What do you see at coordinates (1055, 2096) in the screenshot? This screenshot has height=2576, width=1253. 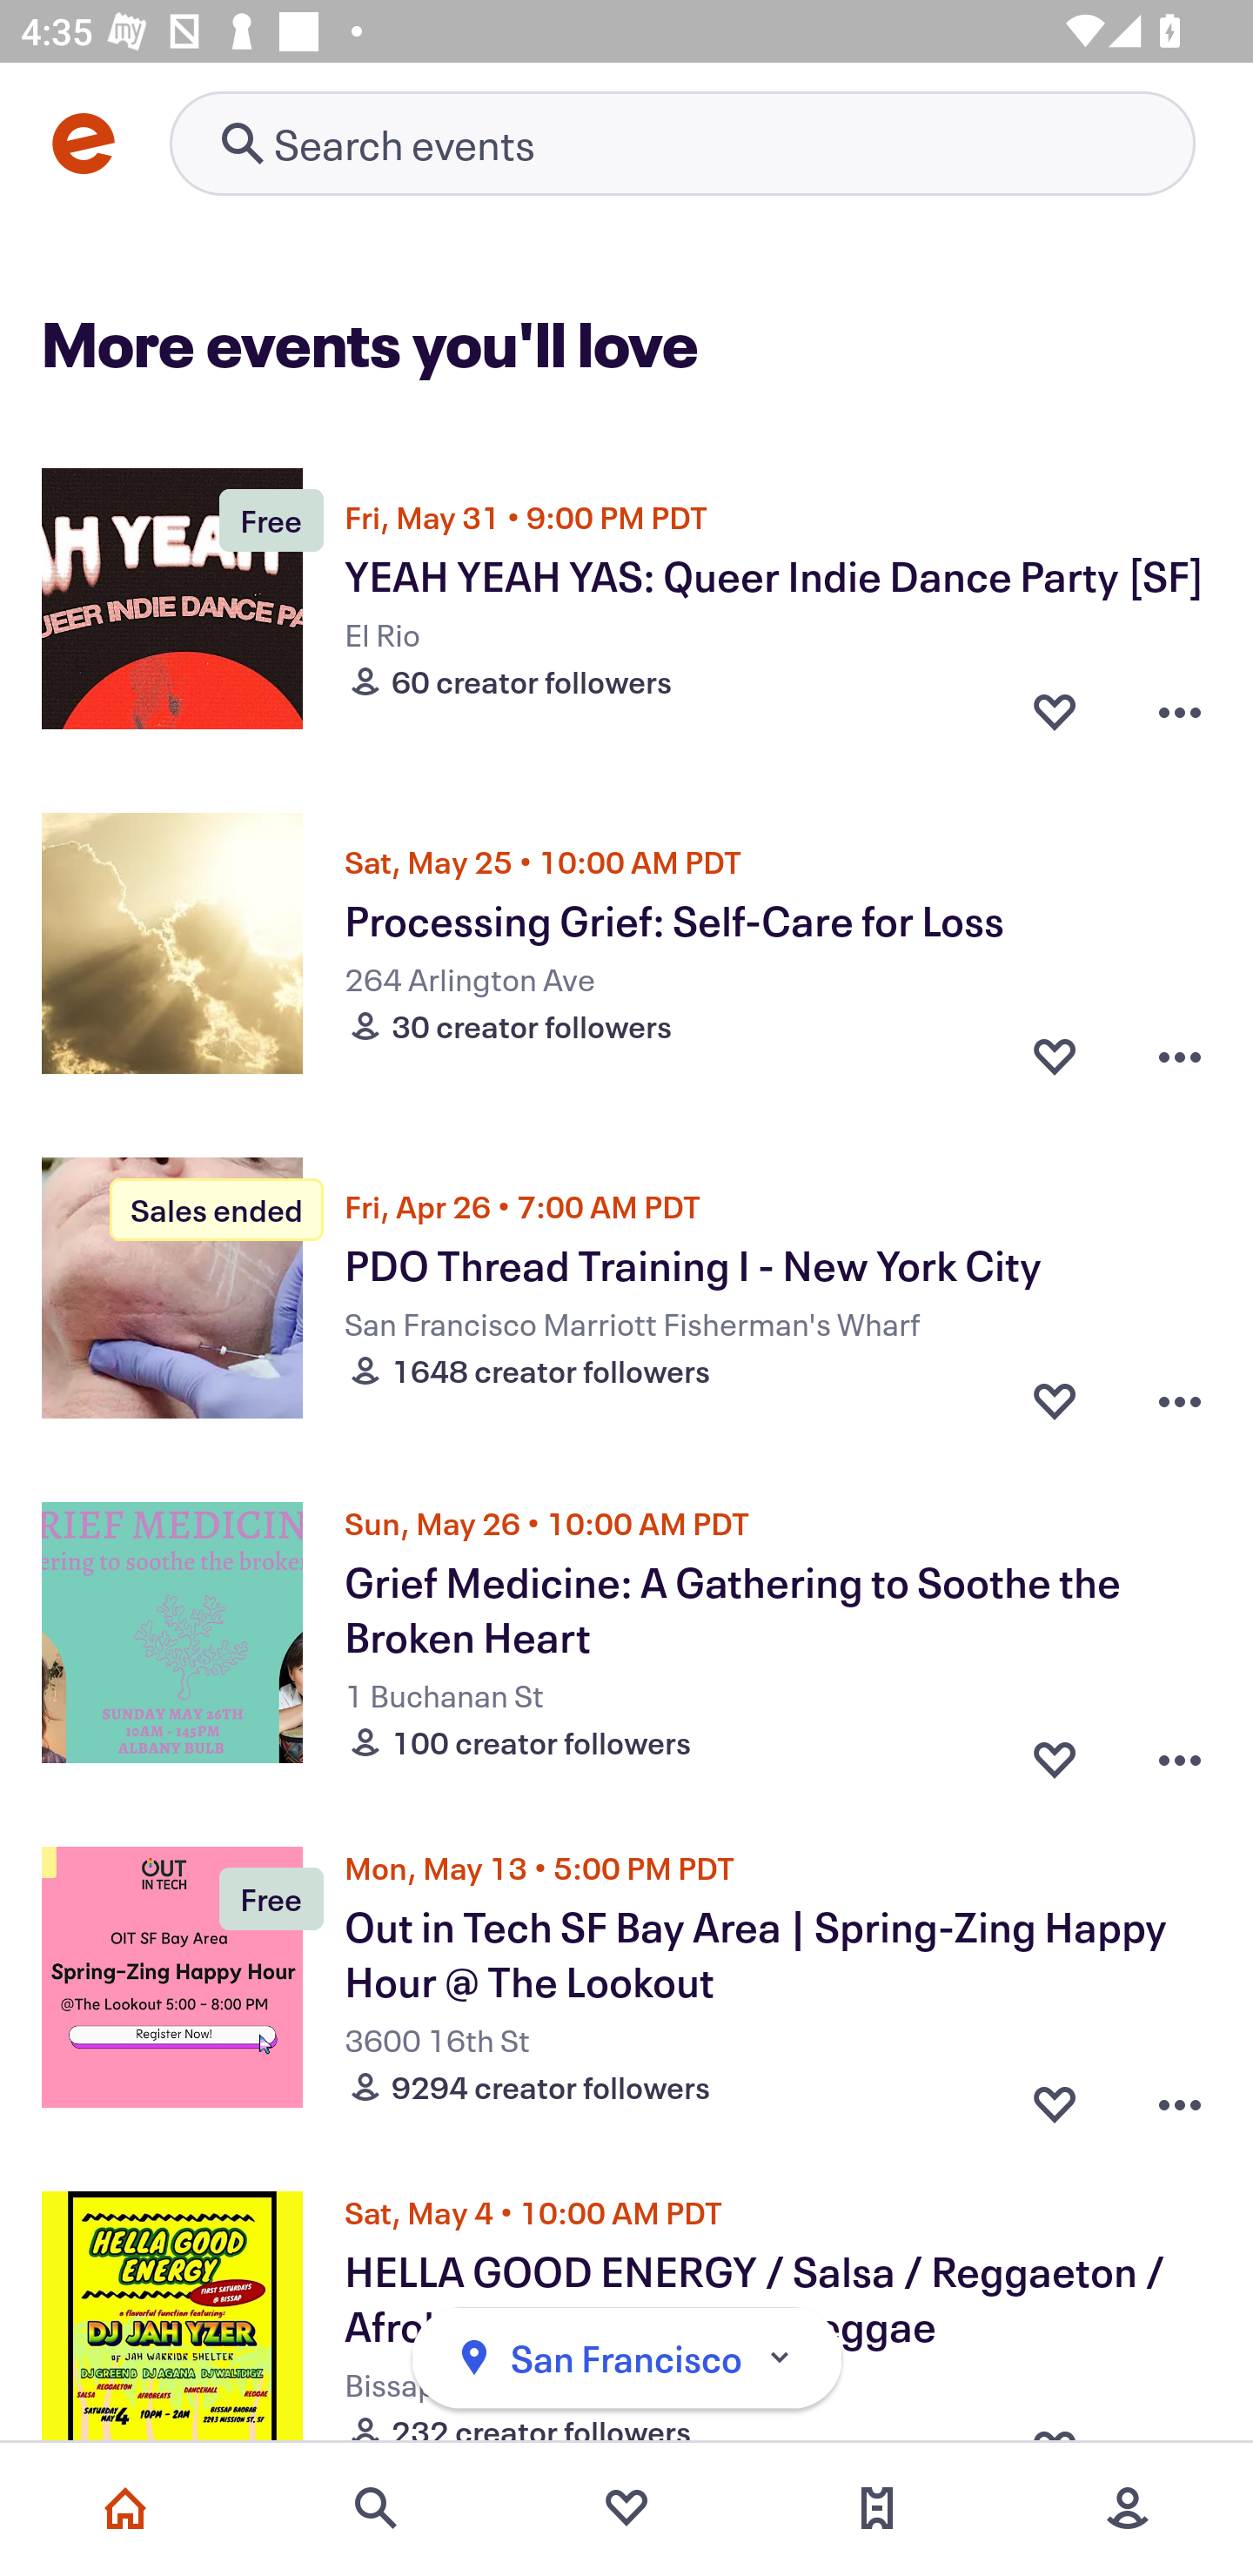 I see `Favorite button` at bounding box center [1055, 2096].